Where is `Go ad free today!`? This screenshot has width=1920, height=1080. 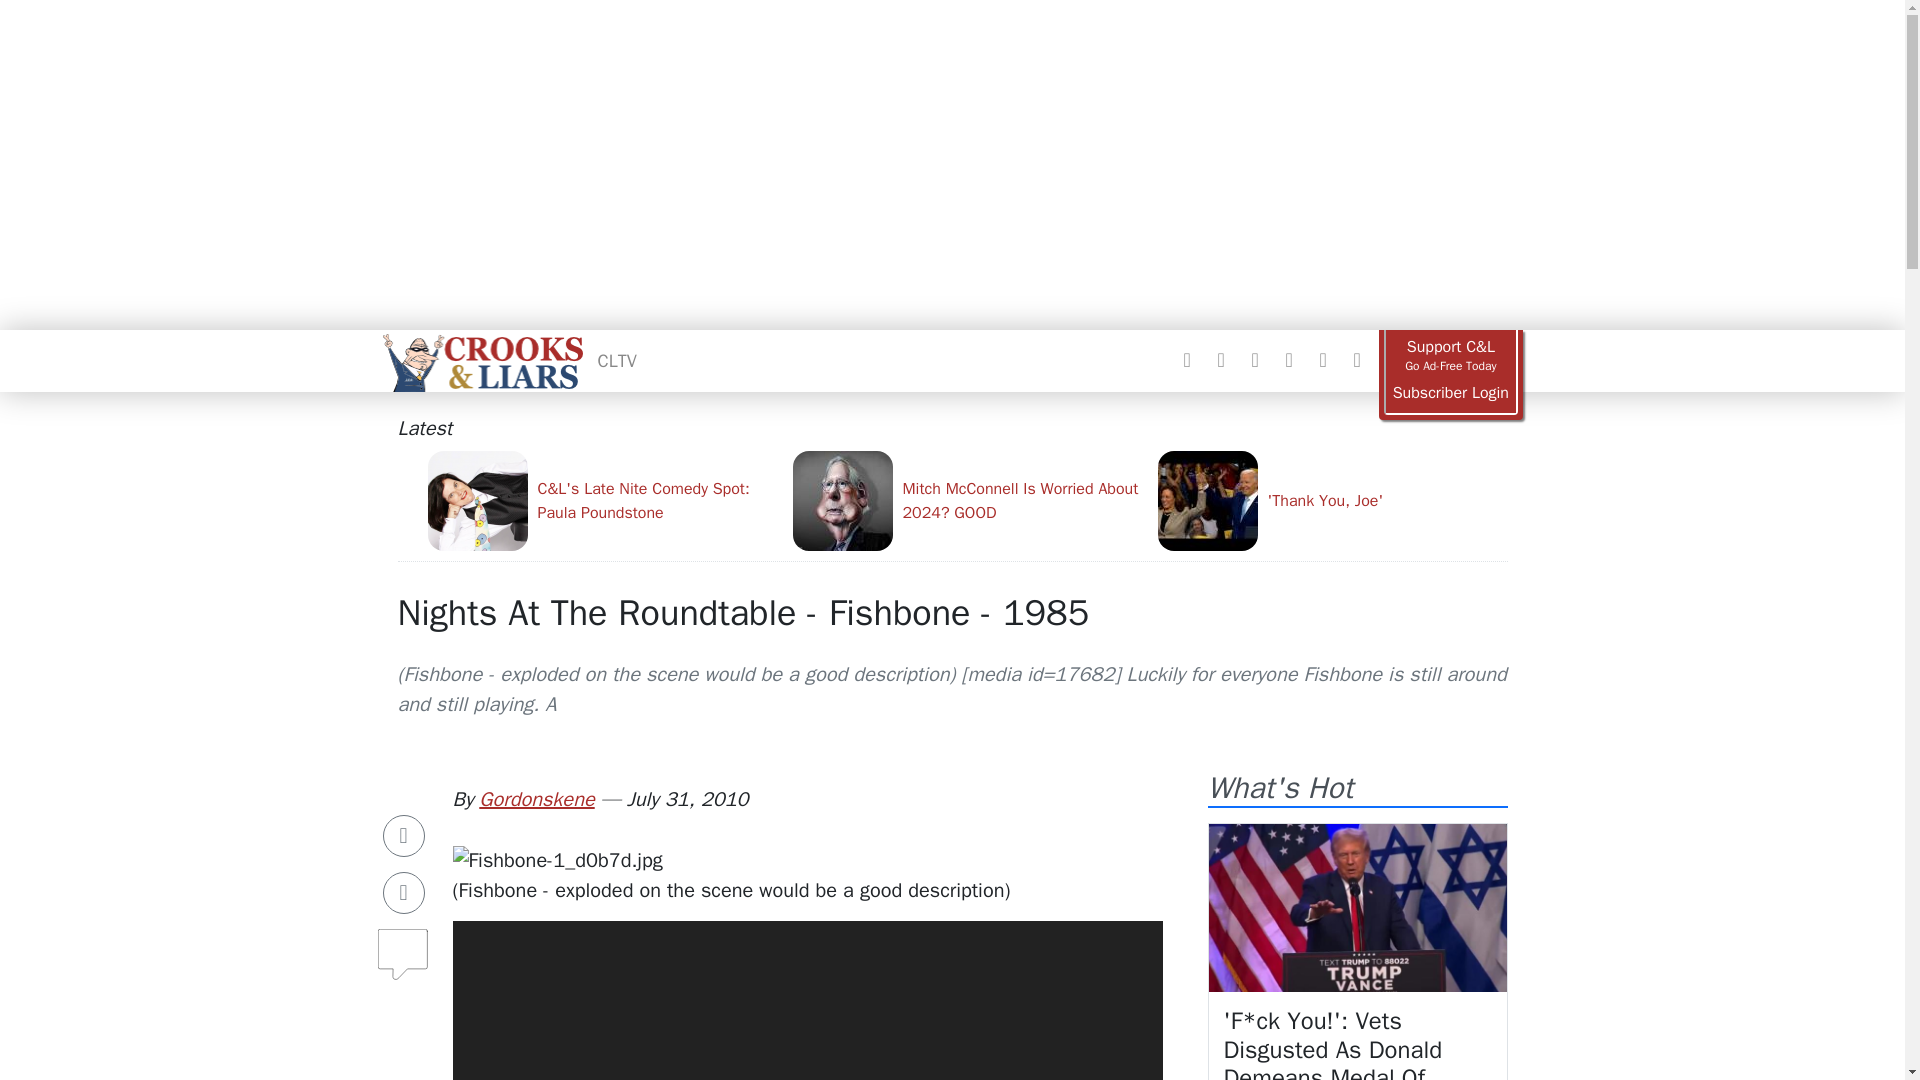
Go ad free today! is located at coordinates (1450, 356).